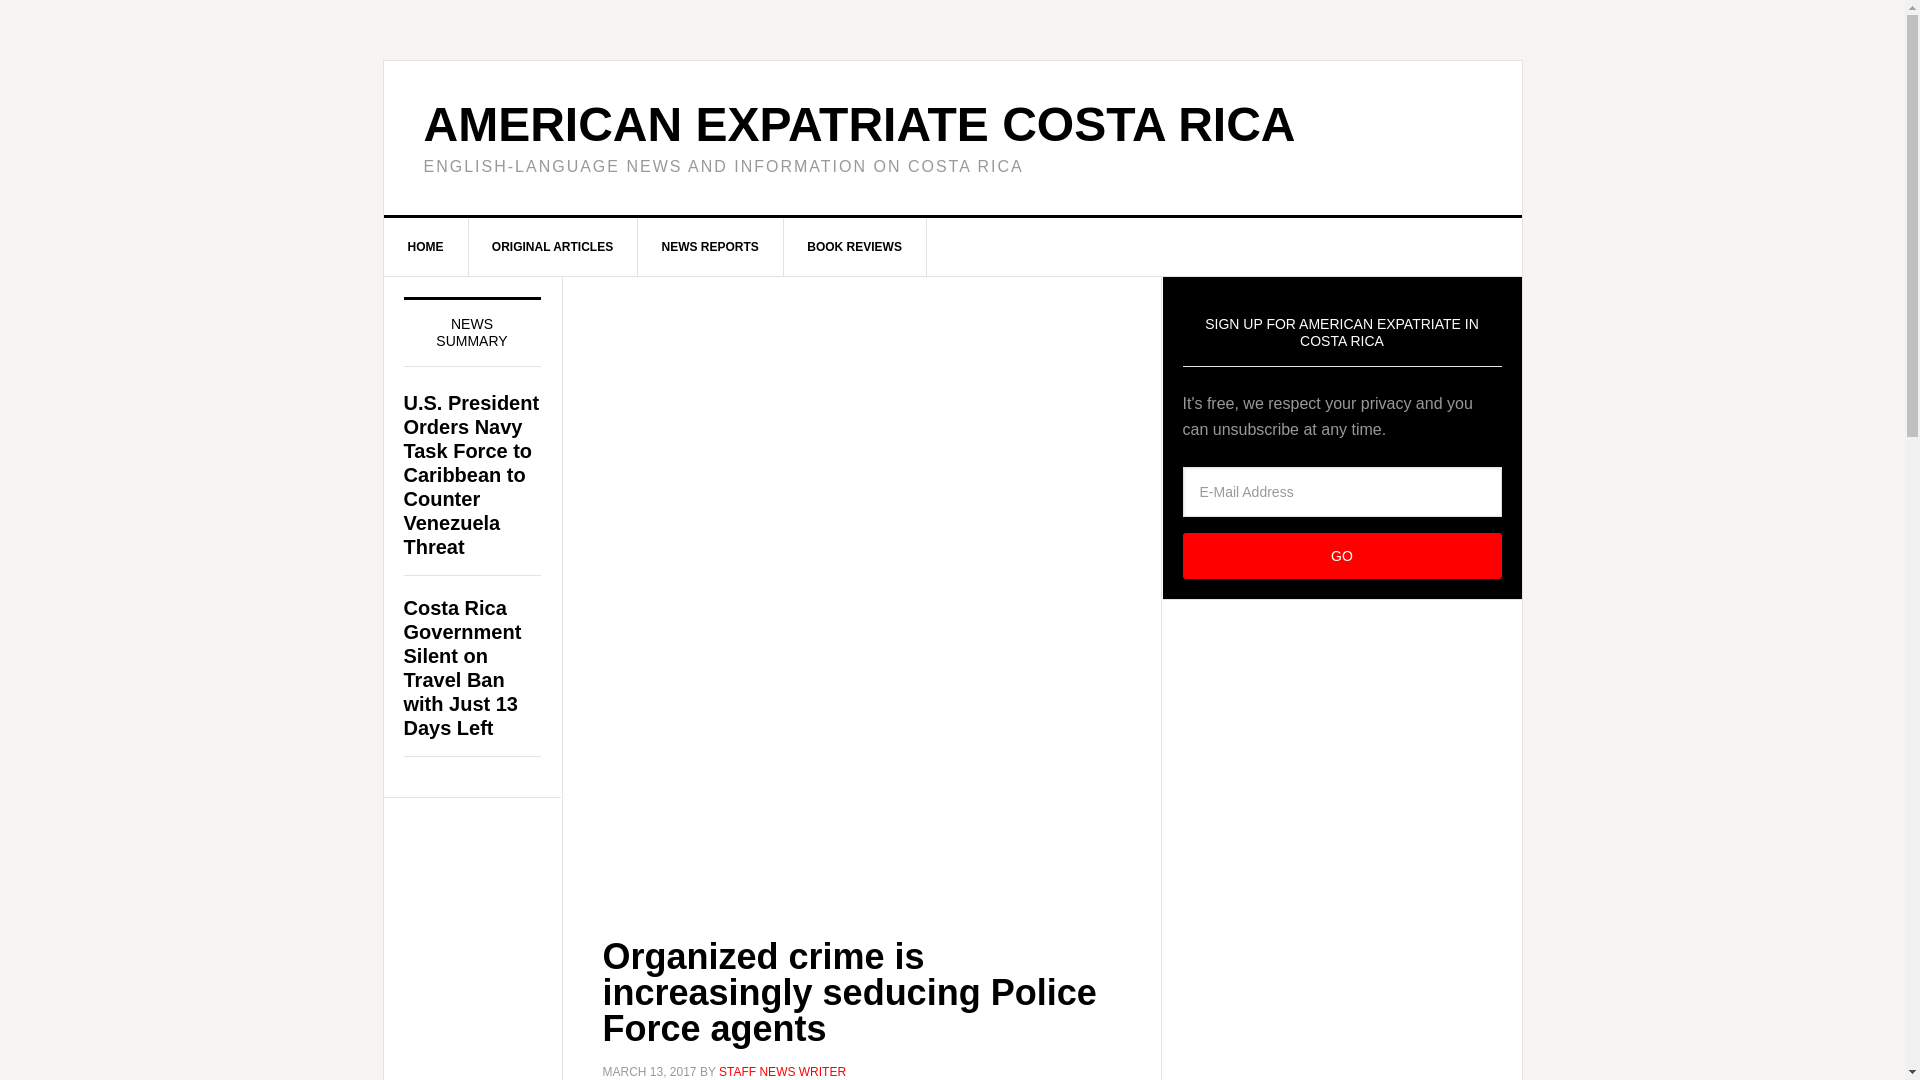 This screenshot has width=1920, height=1080. What do you see at coordinates (860, 124) in the screenshot?
I see `AMERICAN EXPATRIATE COSTA RICA` at bounding box center [860, 124].